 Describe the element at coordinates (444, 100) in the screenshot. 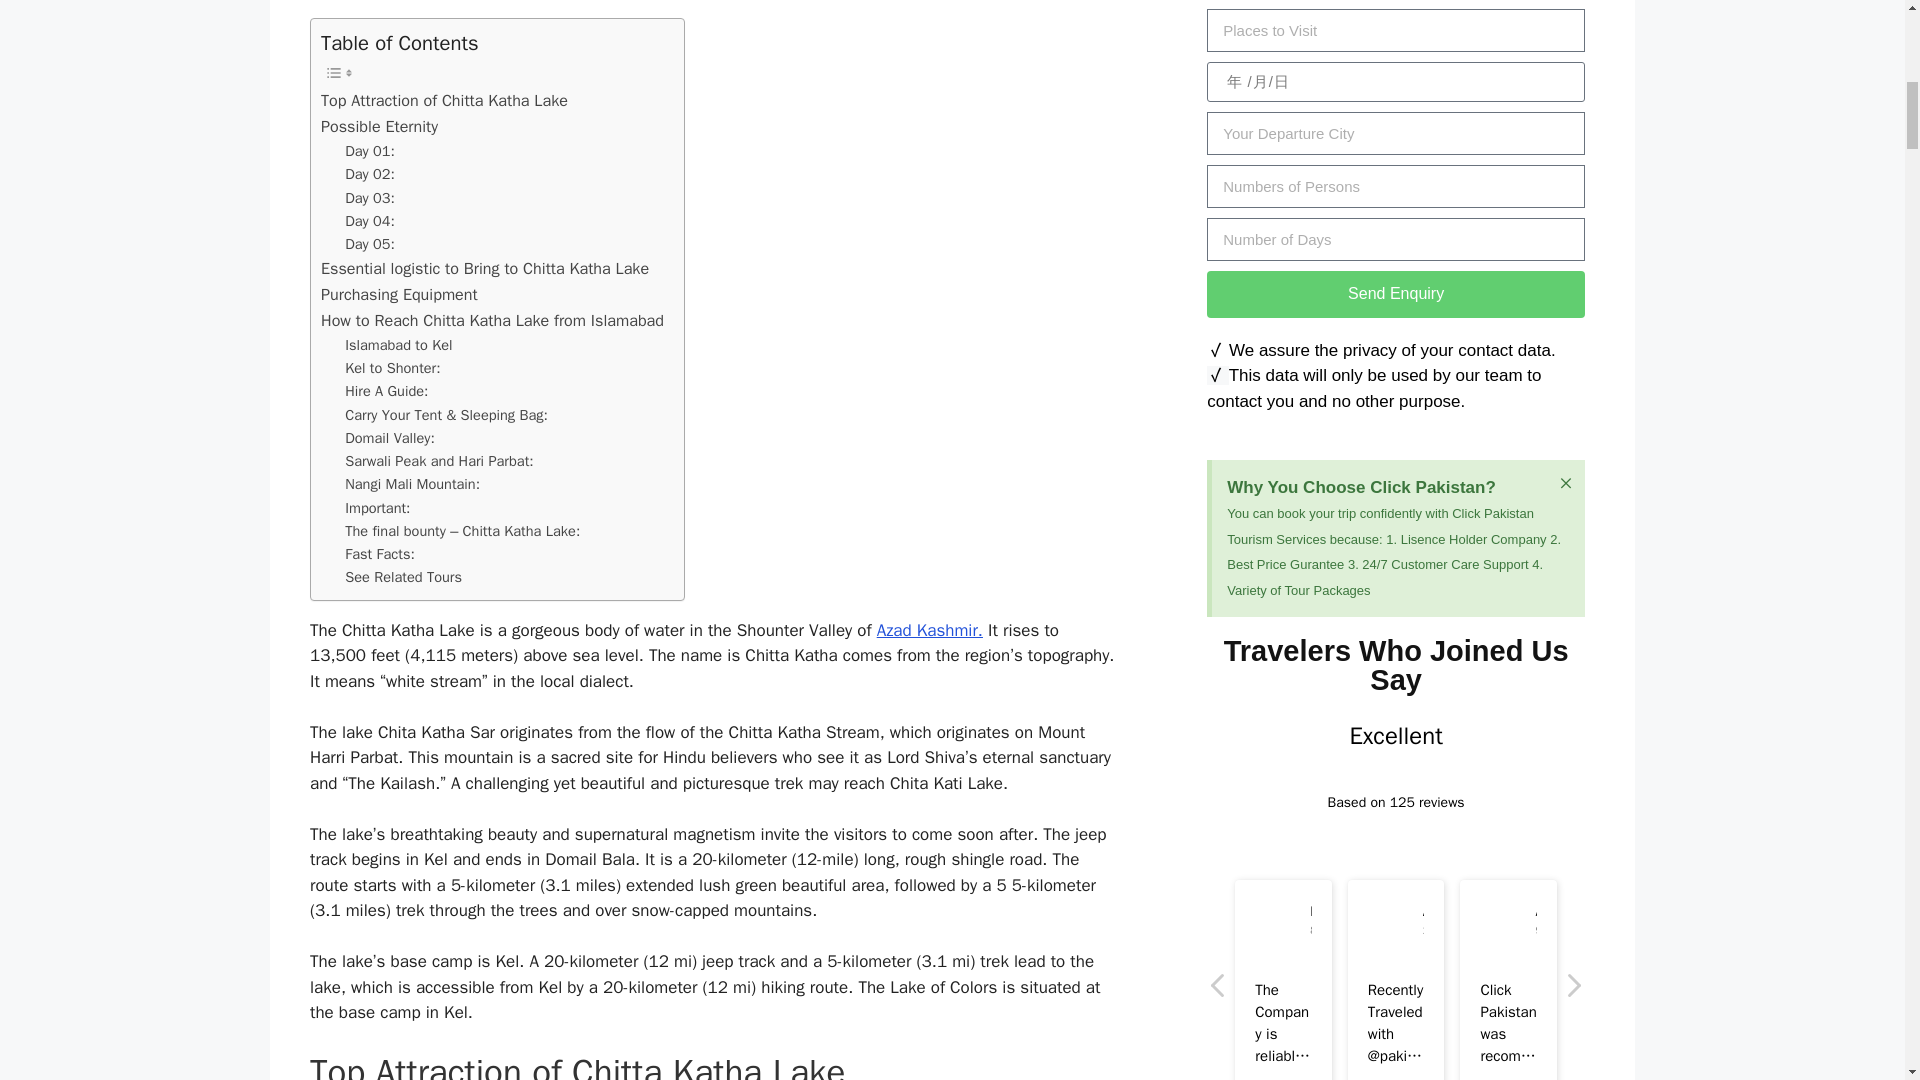

I see `Top Attraction of Chitta Katha Lake` at that location.